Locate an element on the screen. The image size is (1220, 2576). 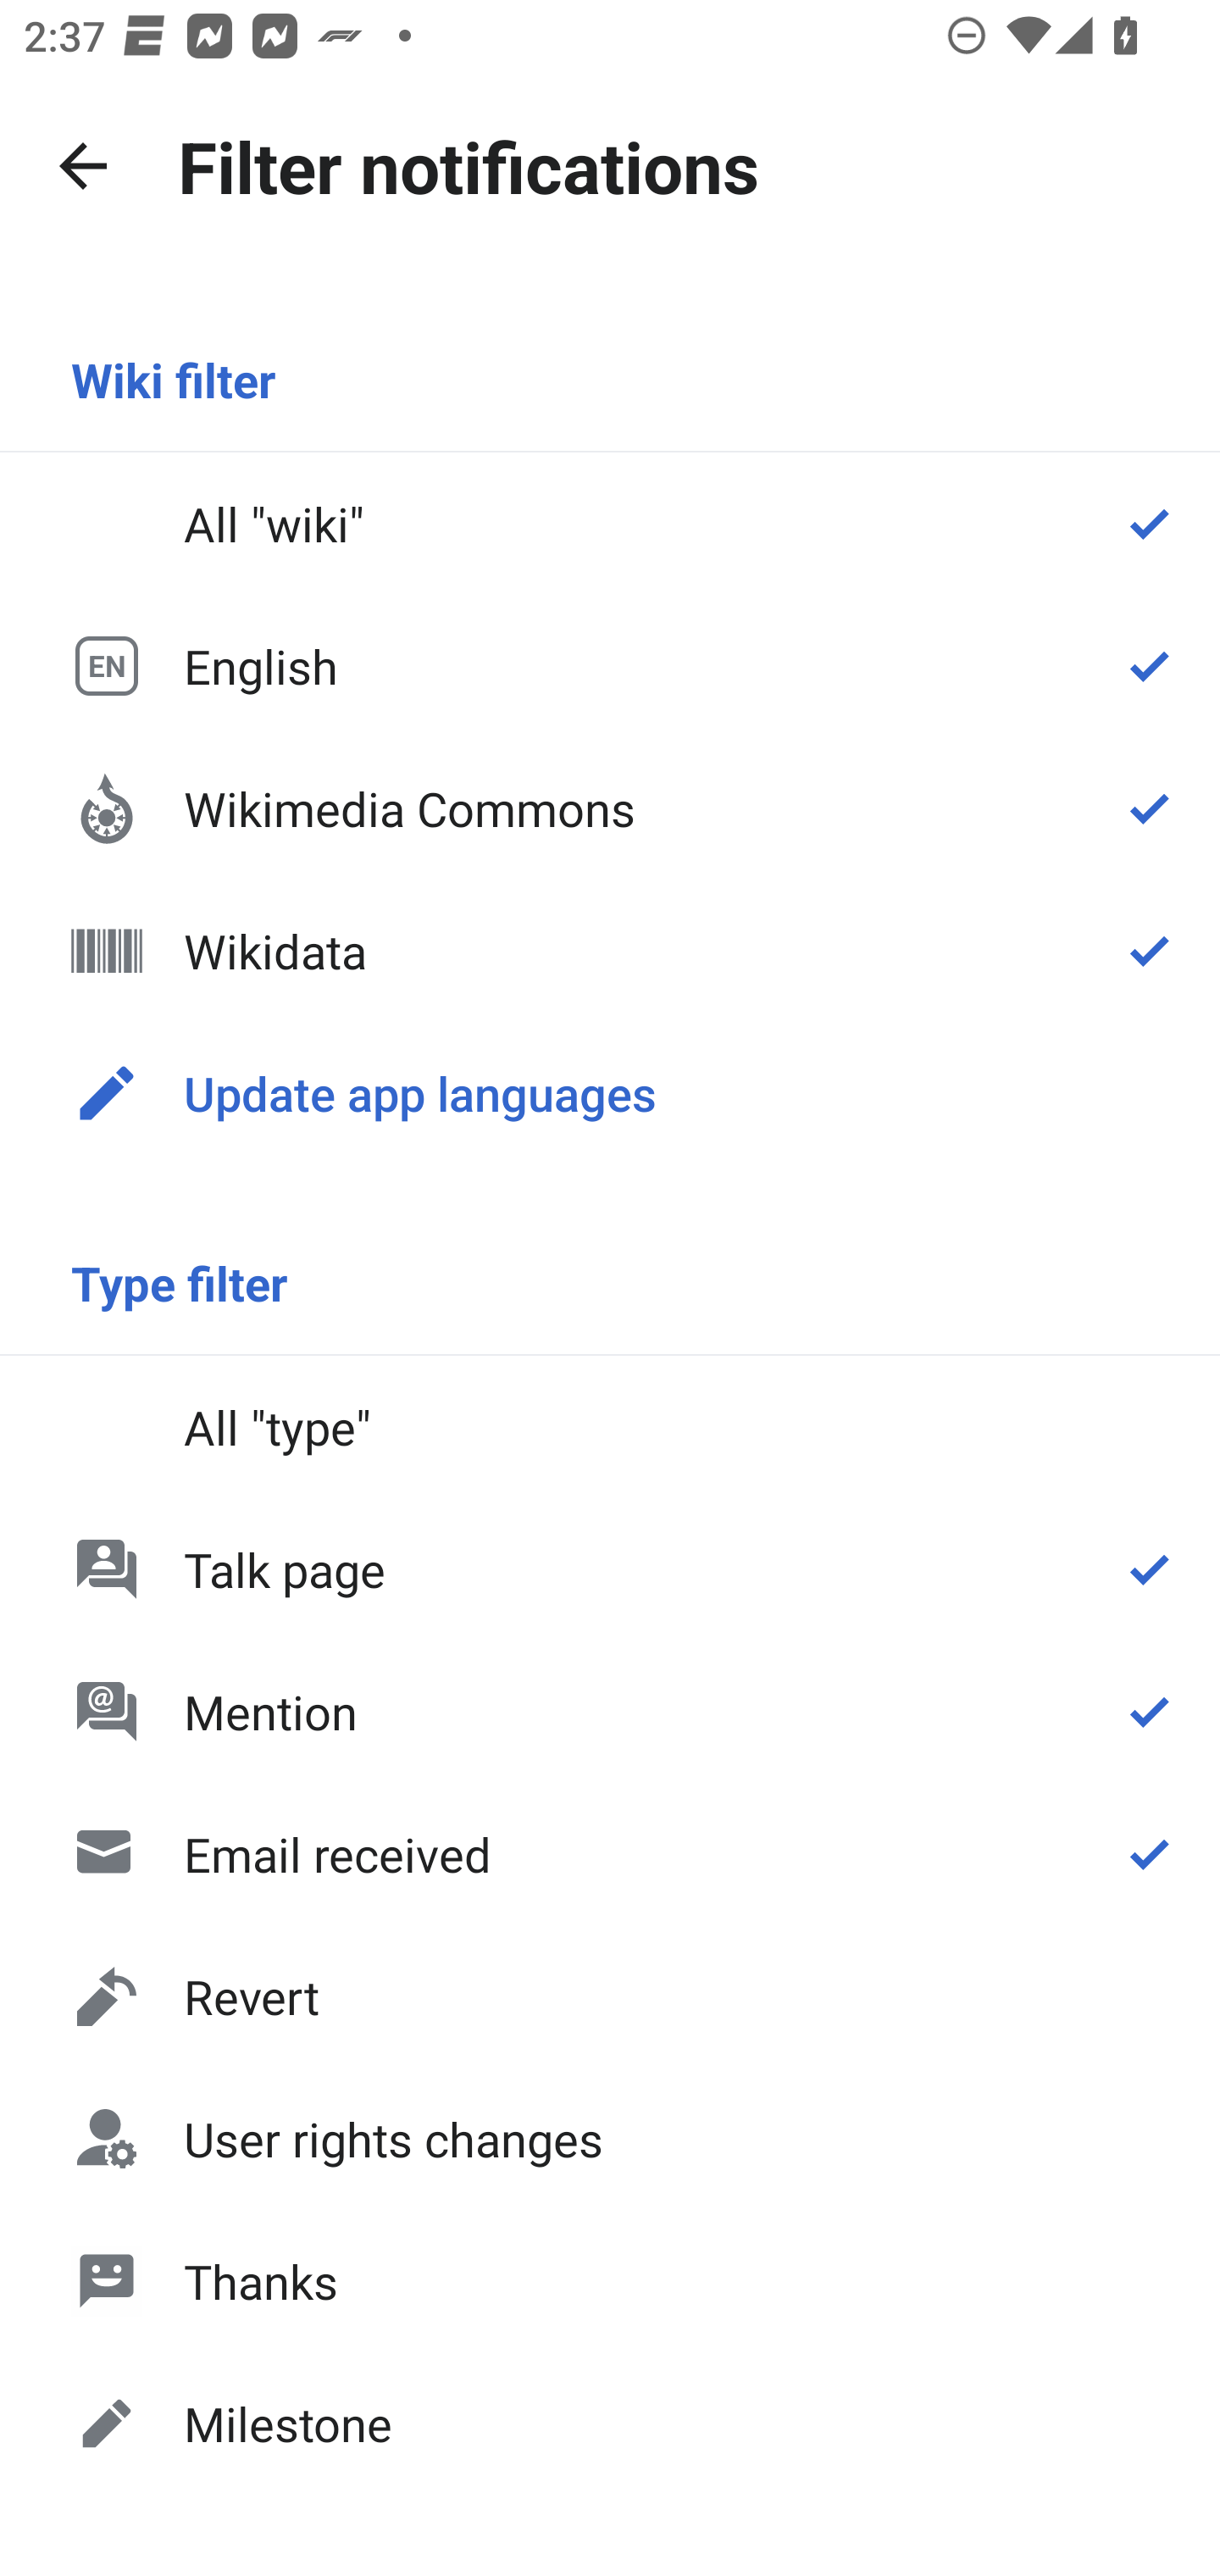
All "wiki" is located at coordinates (610, 524).